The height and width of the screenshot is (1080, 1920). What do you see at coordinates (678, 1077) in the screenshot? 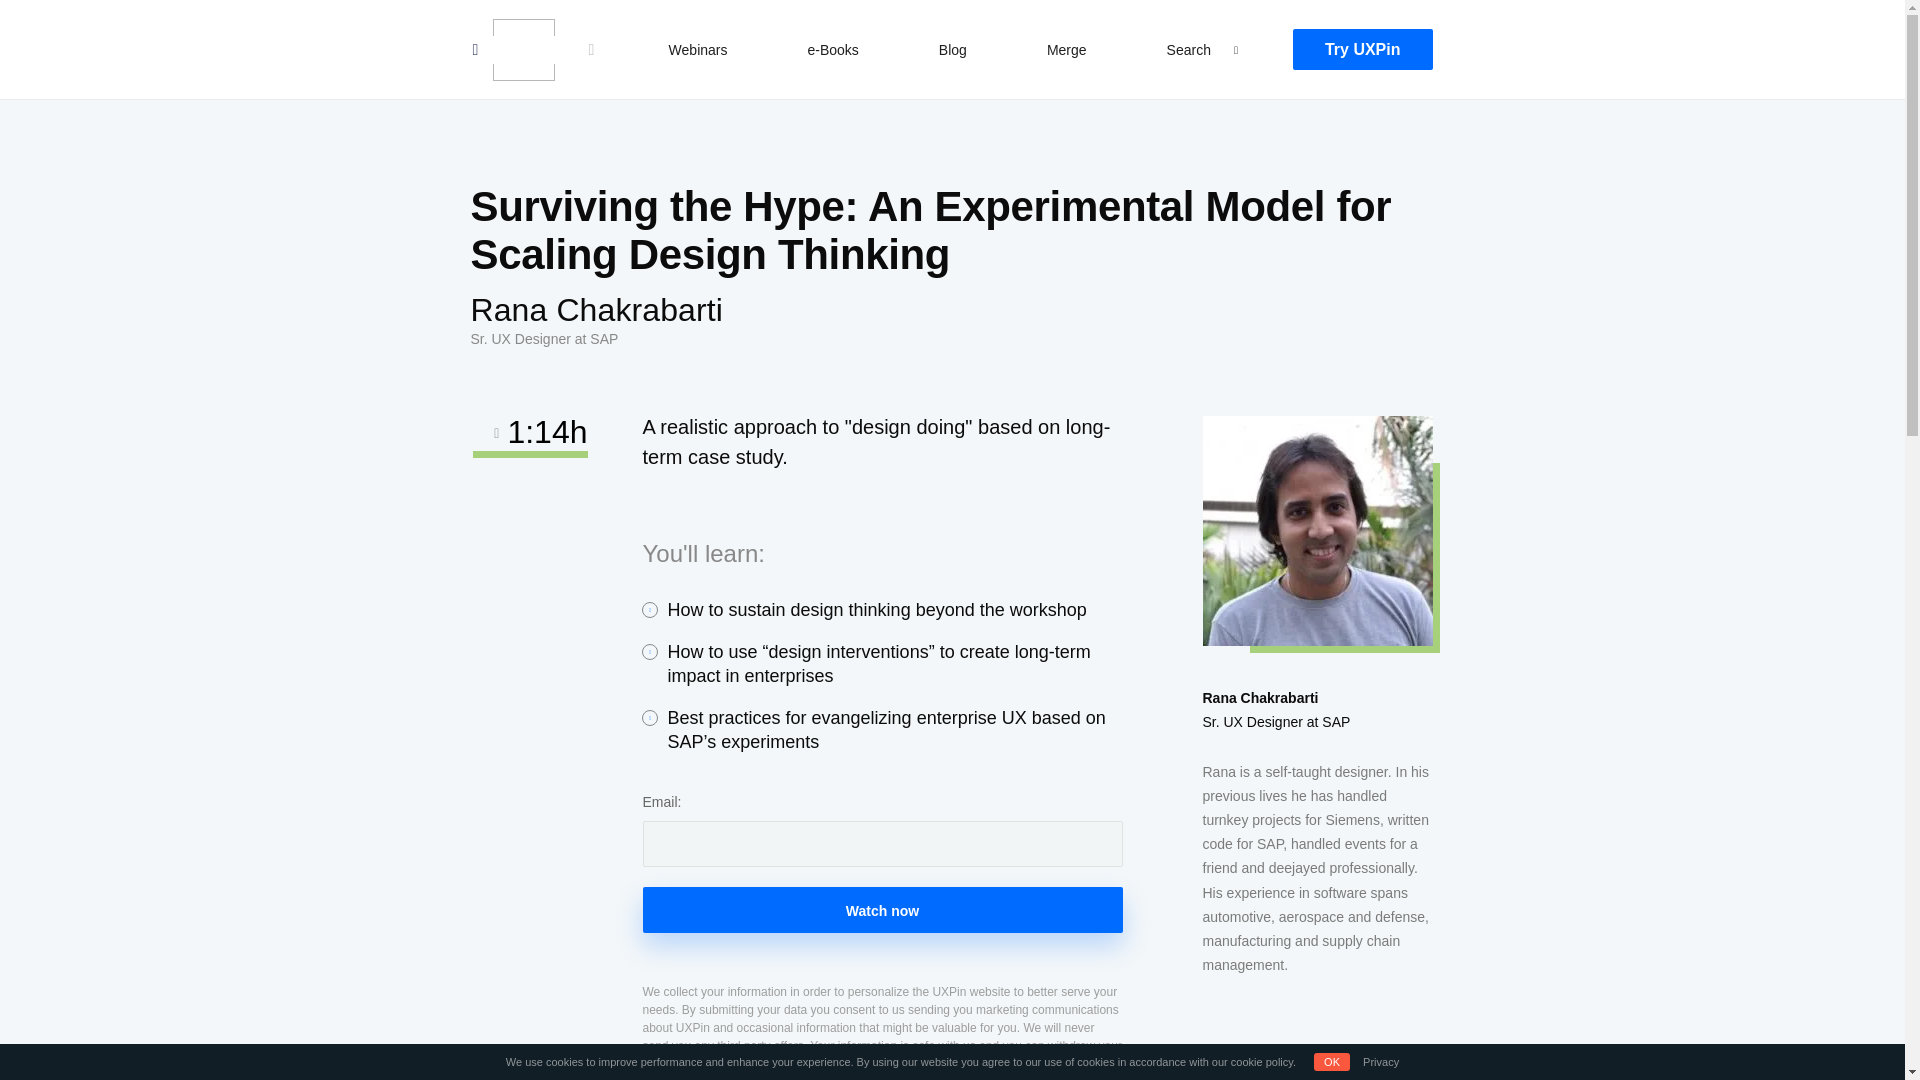
I see `Privacy Policy` at bounding box center [678, 1077].